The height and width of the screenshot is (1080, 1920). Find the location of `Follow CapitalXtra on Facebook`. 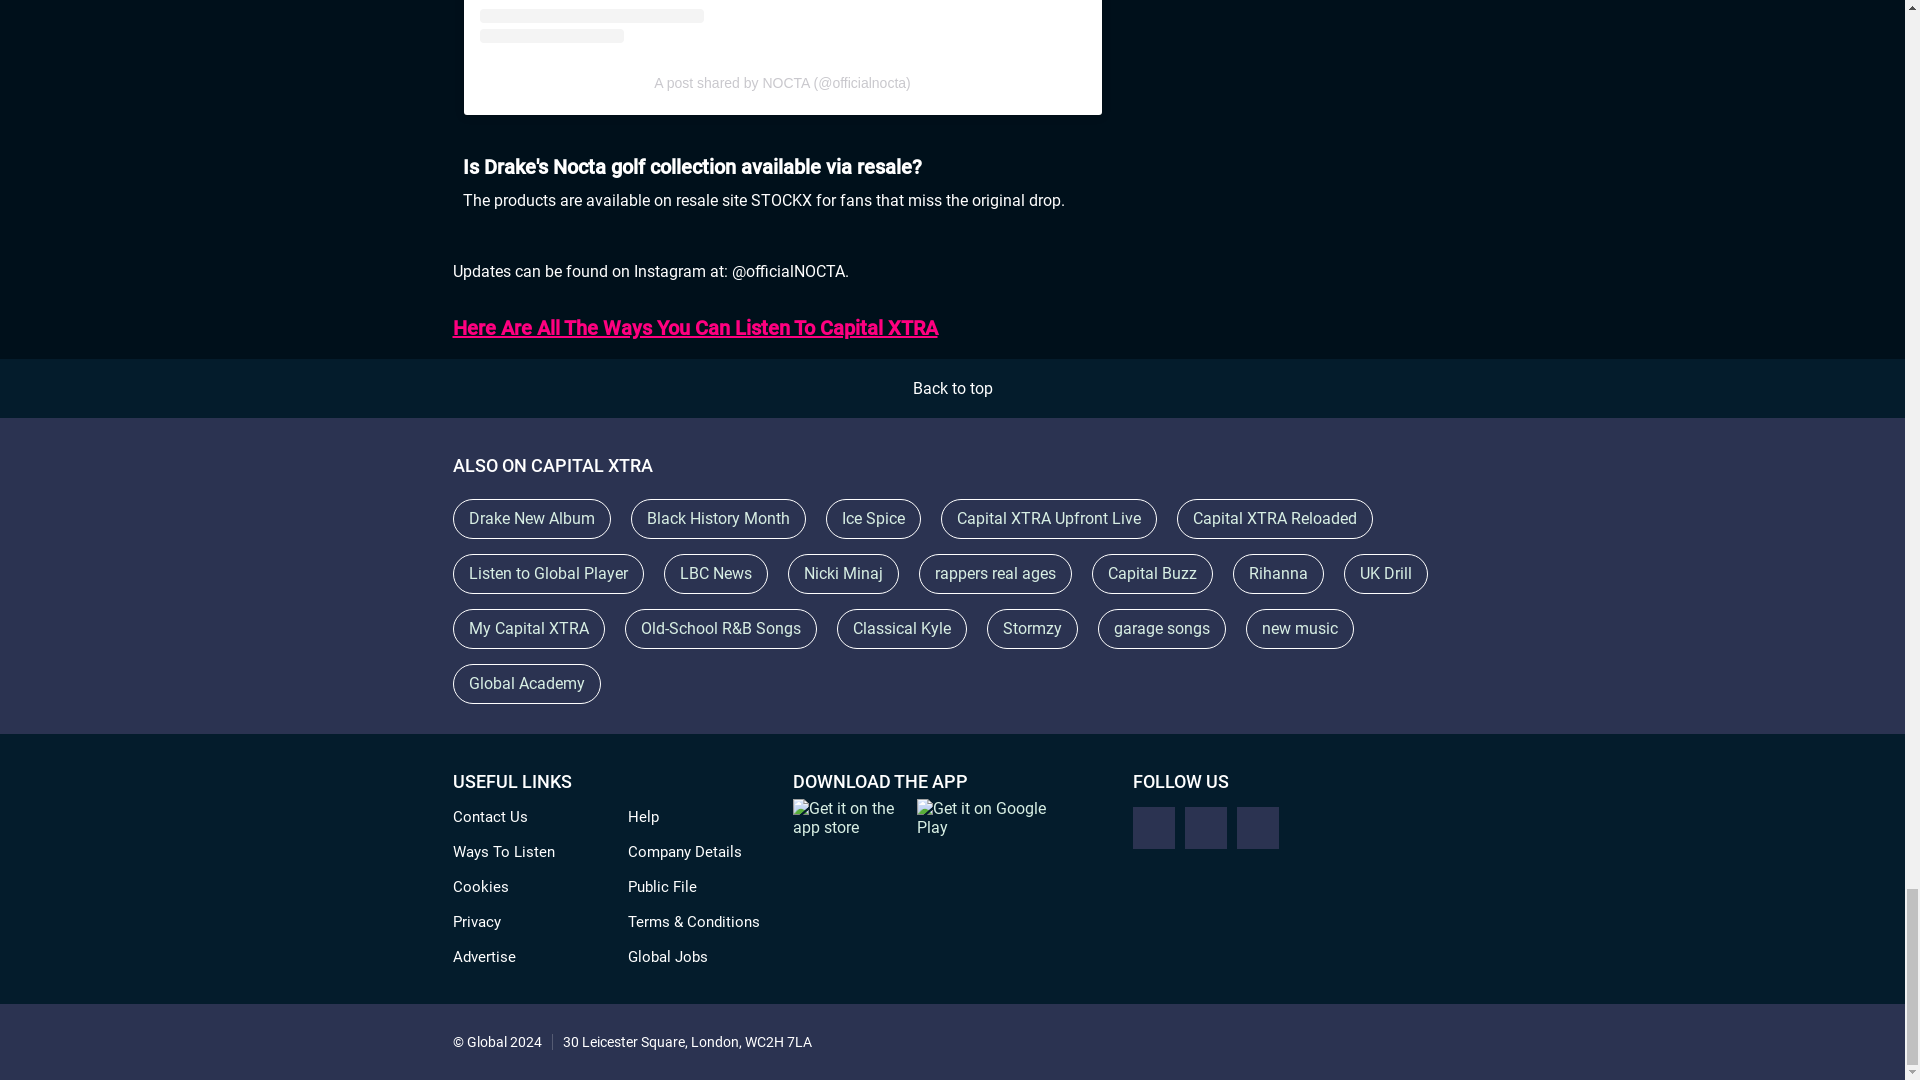

Follow CapitalXtra on Facebook is located at coordinates (1152, 827).